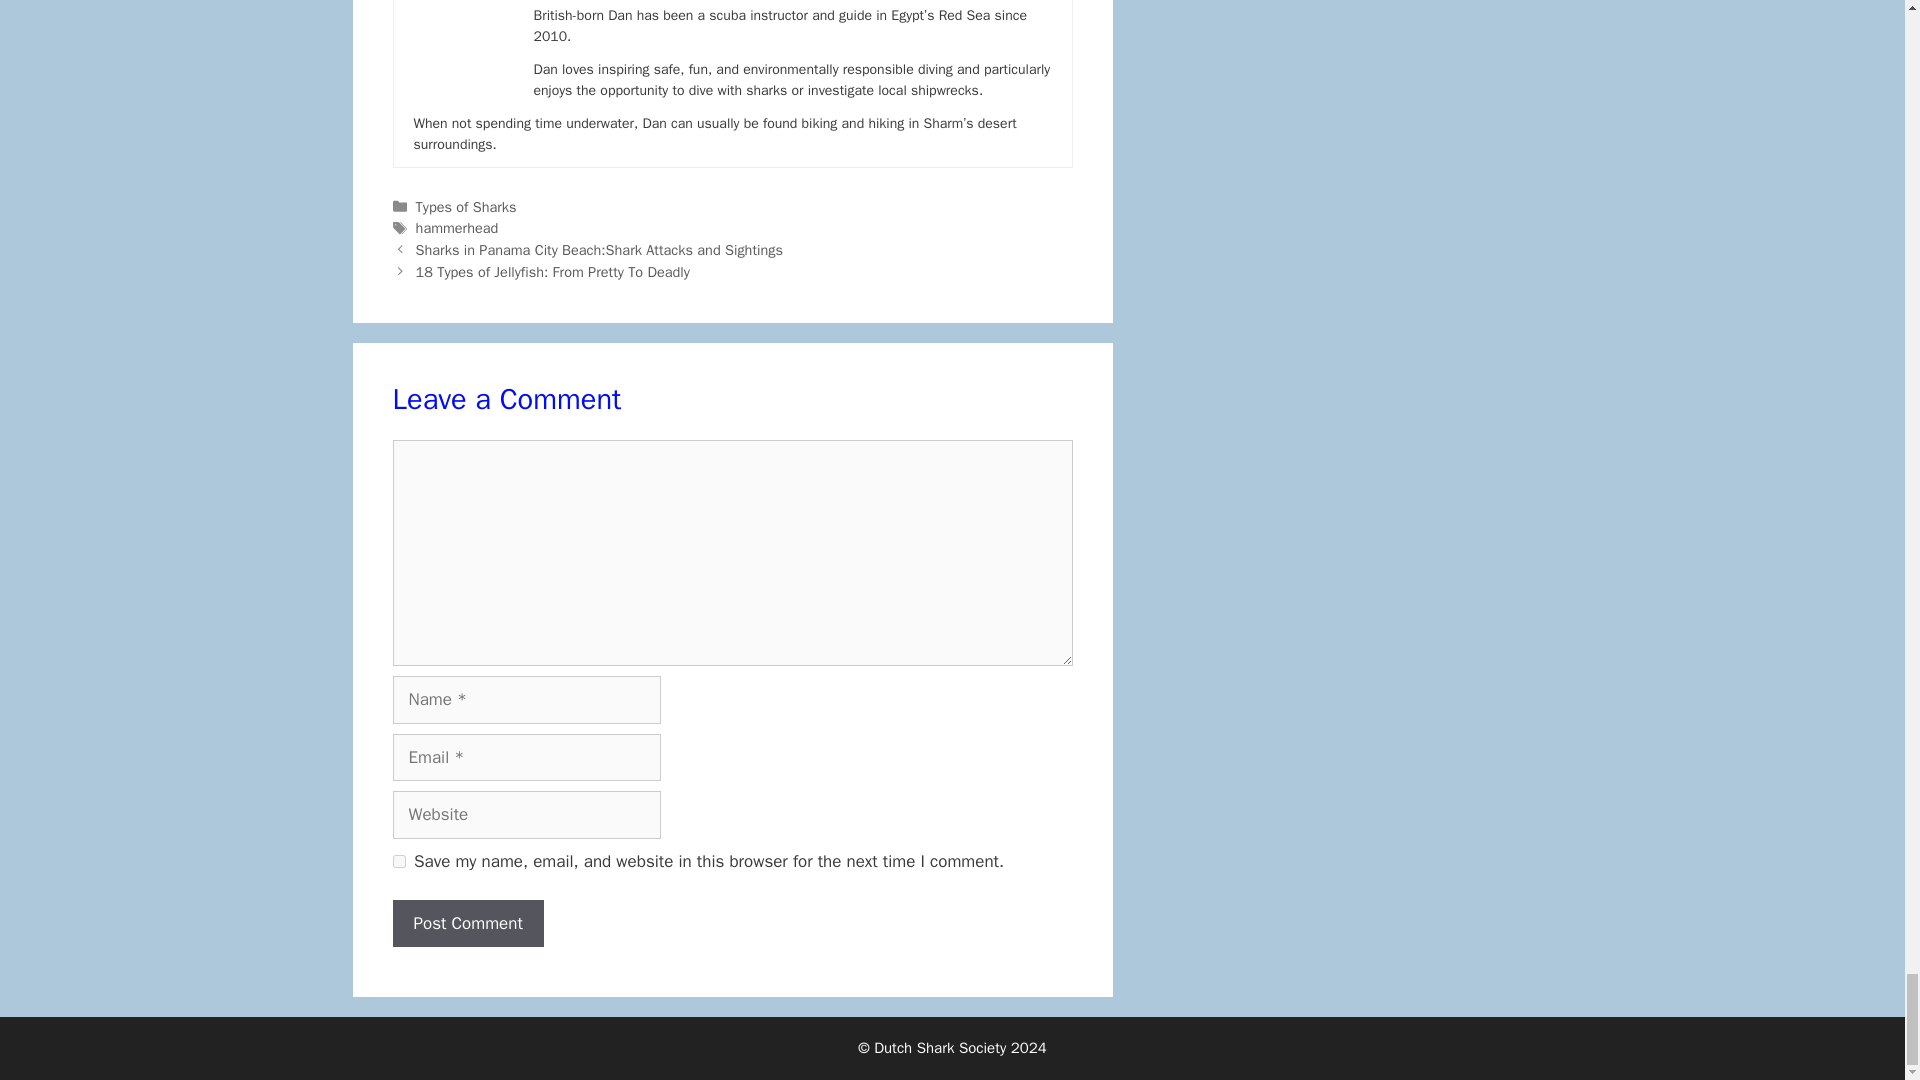  What do you see at coordinates (467, 924) in the screenshot?
I see `Post Comment` at bounding box center [467, 924].